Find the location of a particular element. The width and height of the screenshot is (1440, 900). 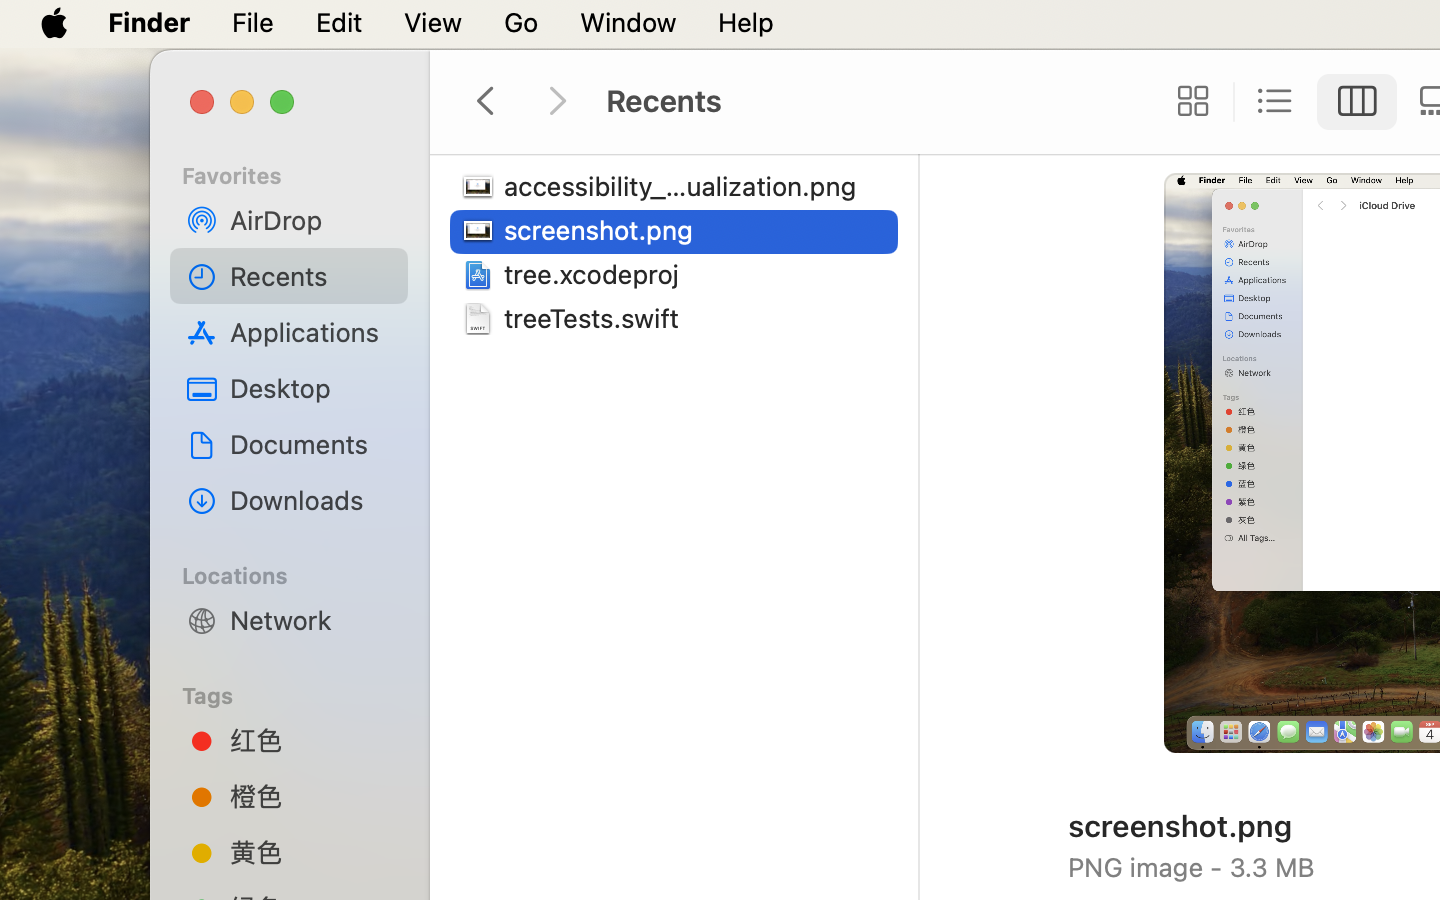

accessibility_visualization.png is located at coordinates (686, 186).